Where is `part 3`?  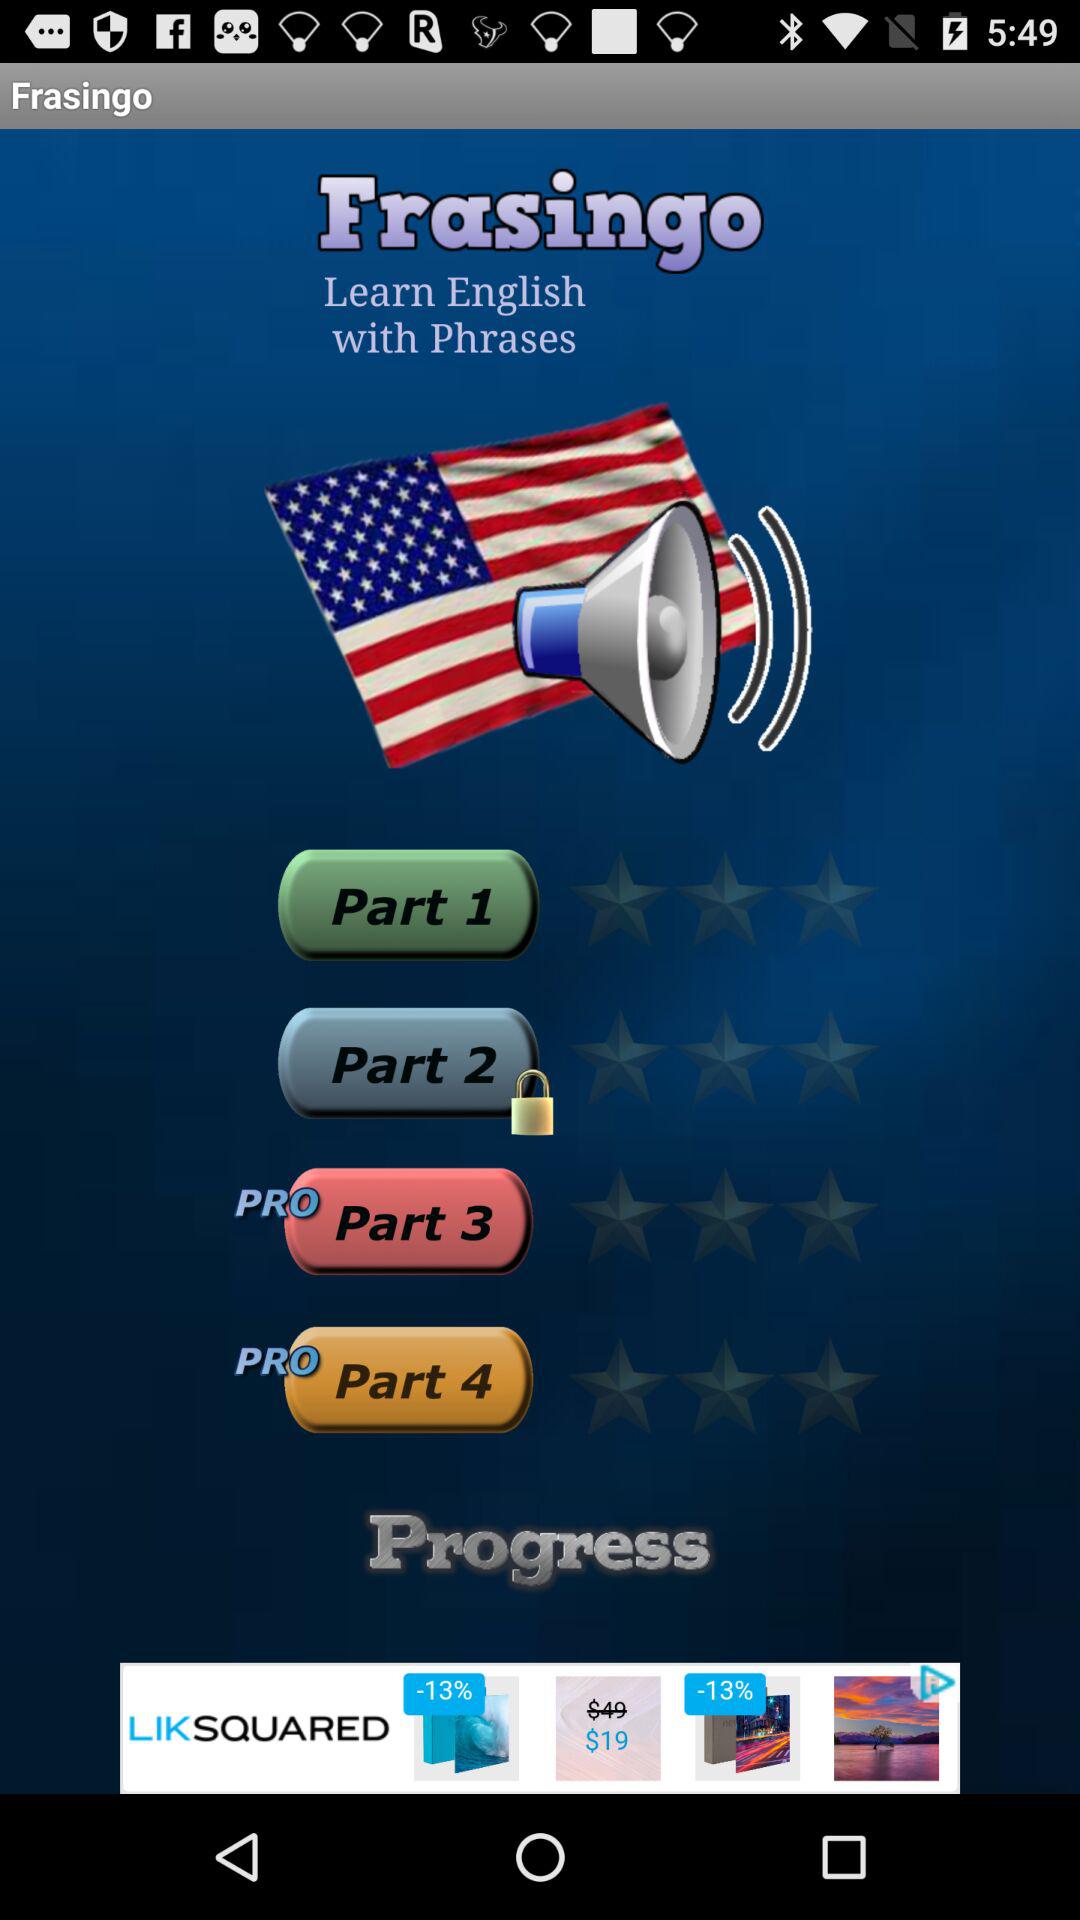 part 3 is located at coordinates (408, 1221).